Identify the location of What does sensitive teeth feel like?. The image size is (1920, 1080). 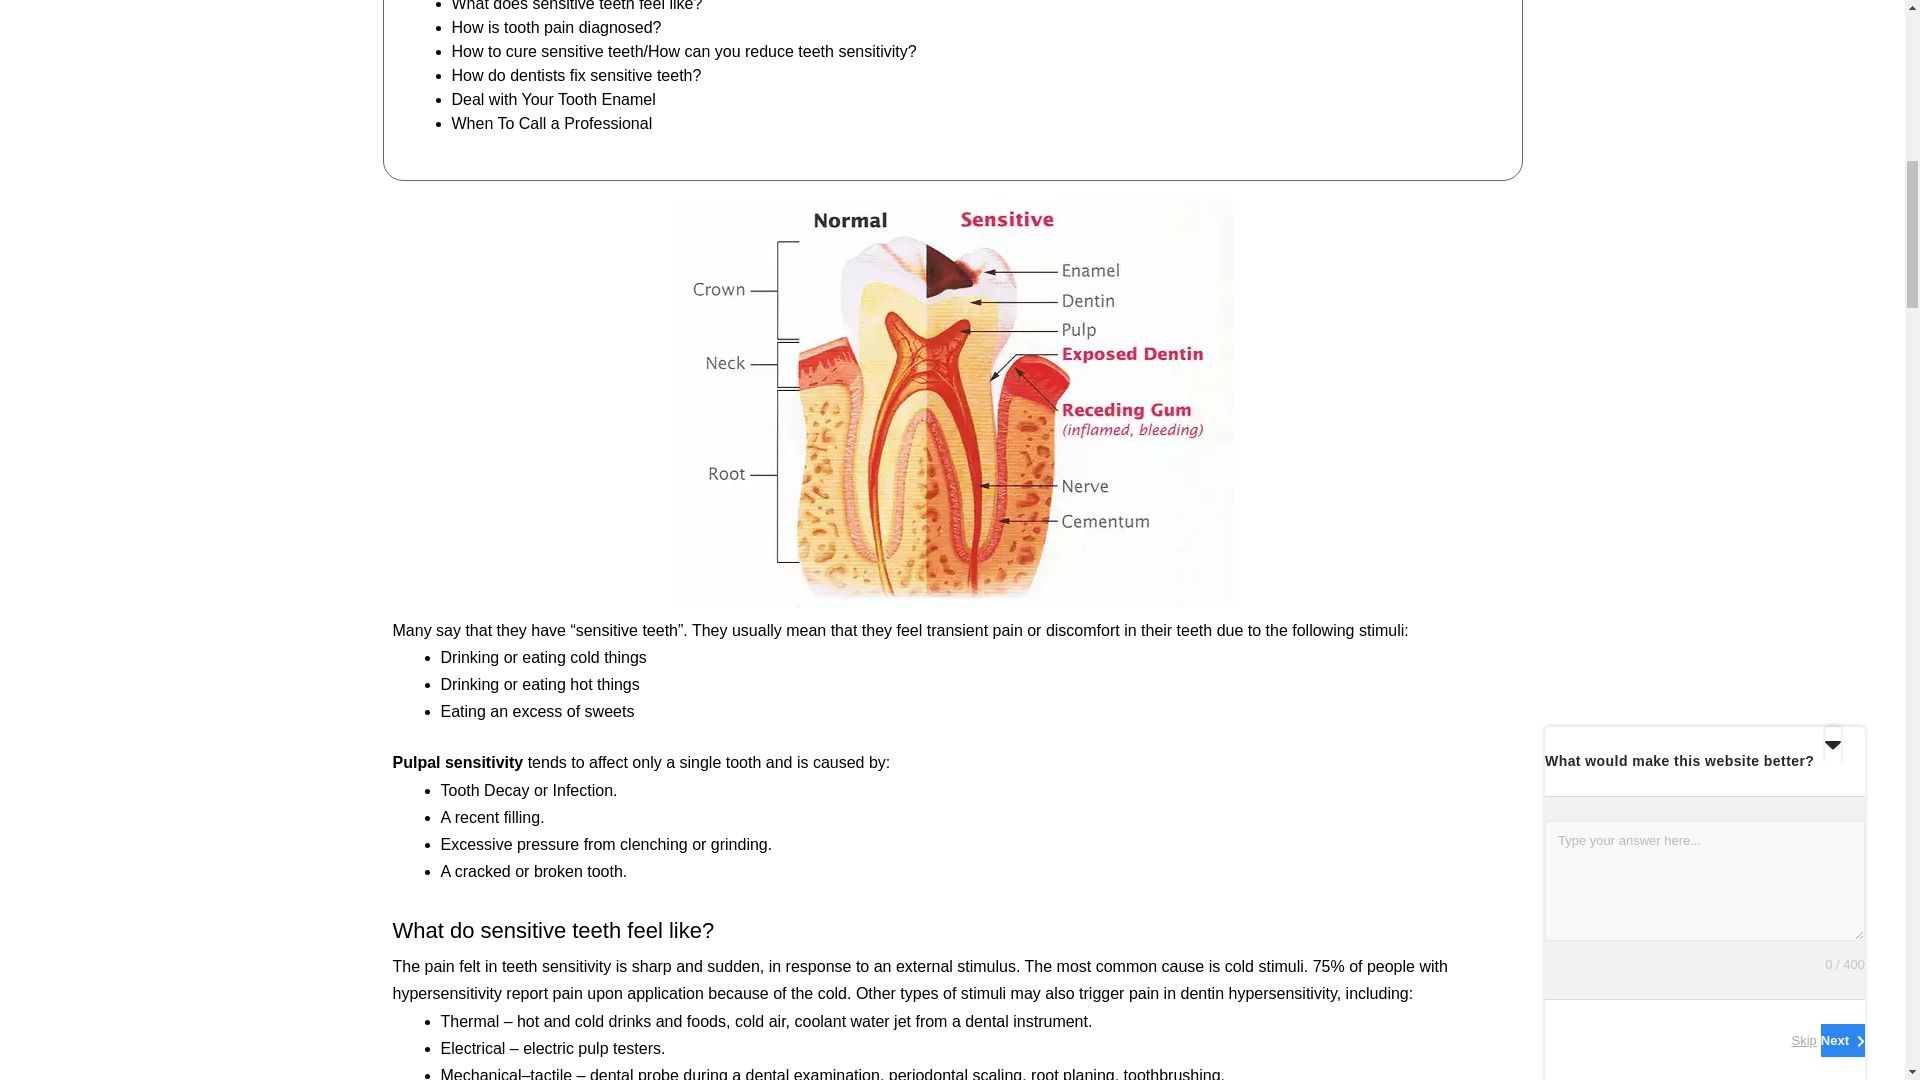
(576, 6).